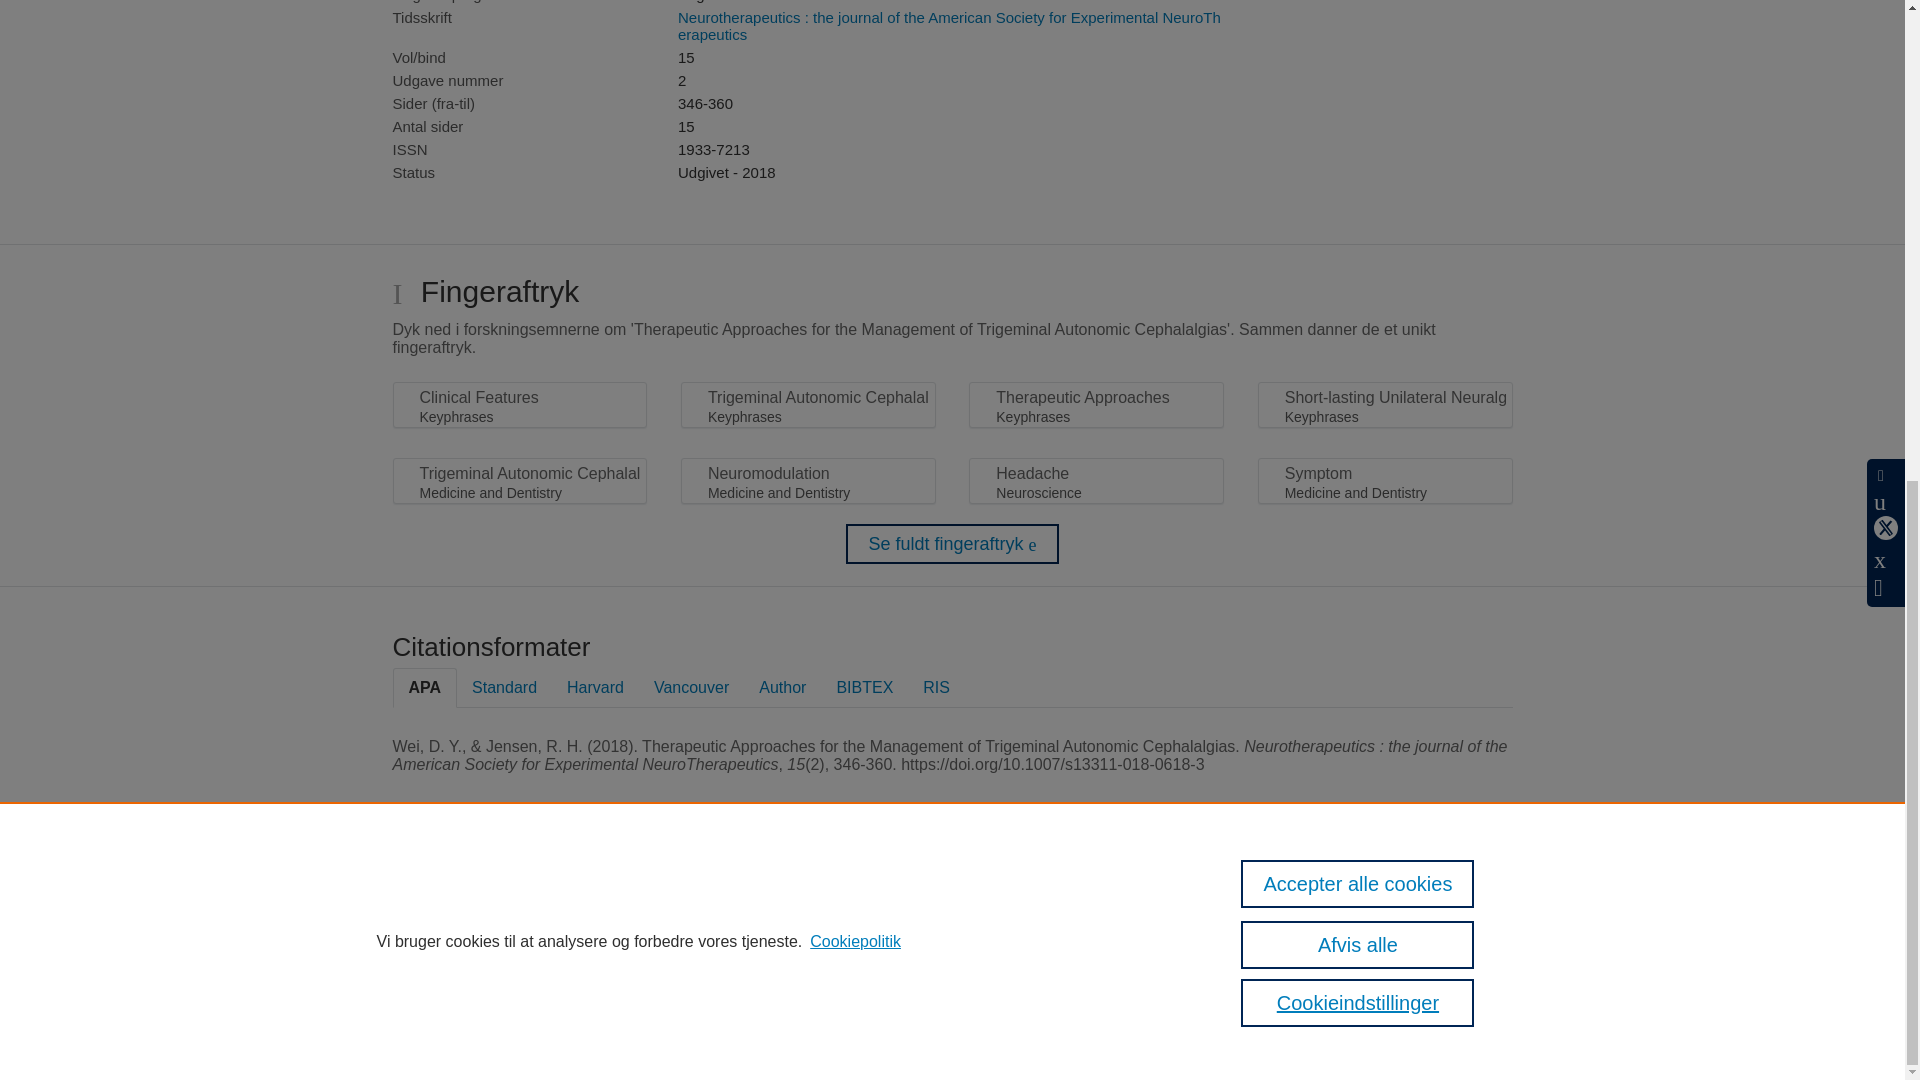 The width and height of the screenshot is (1920, 1080). What do you see at coordinates (646, 904) in the screenshot?
I see `Pure` at bounding box center [646, 904].